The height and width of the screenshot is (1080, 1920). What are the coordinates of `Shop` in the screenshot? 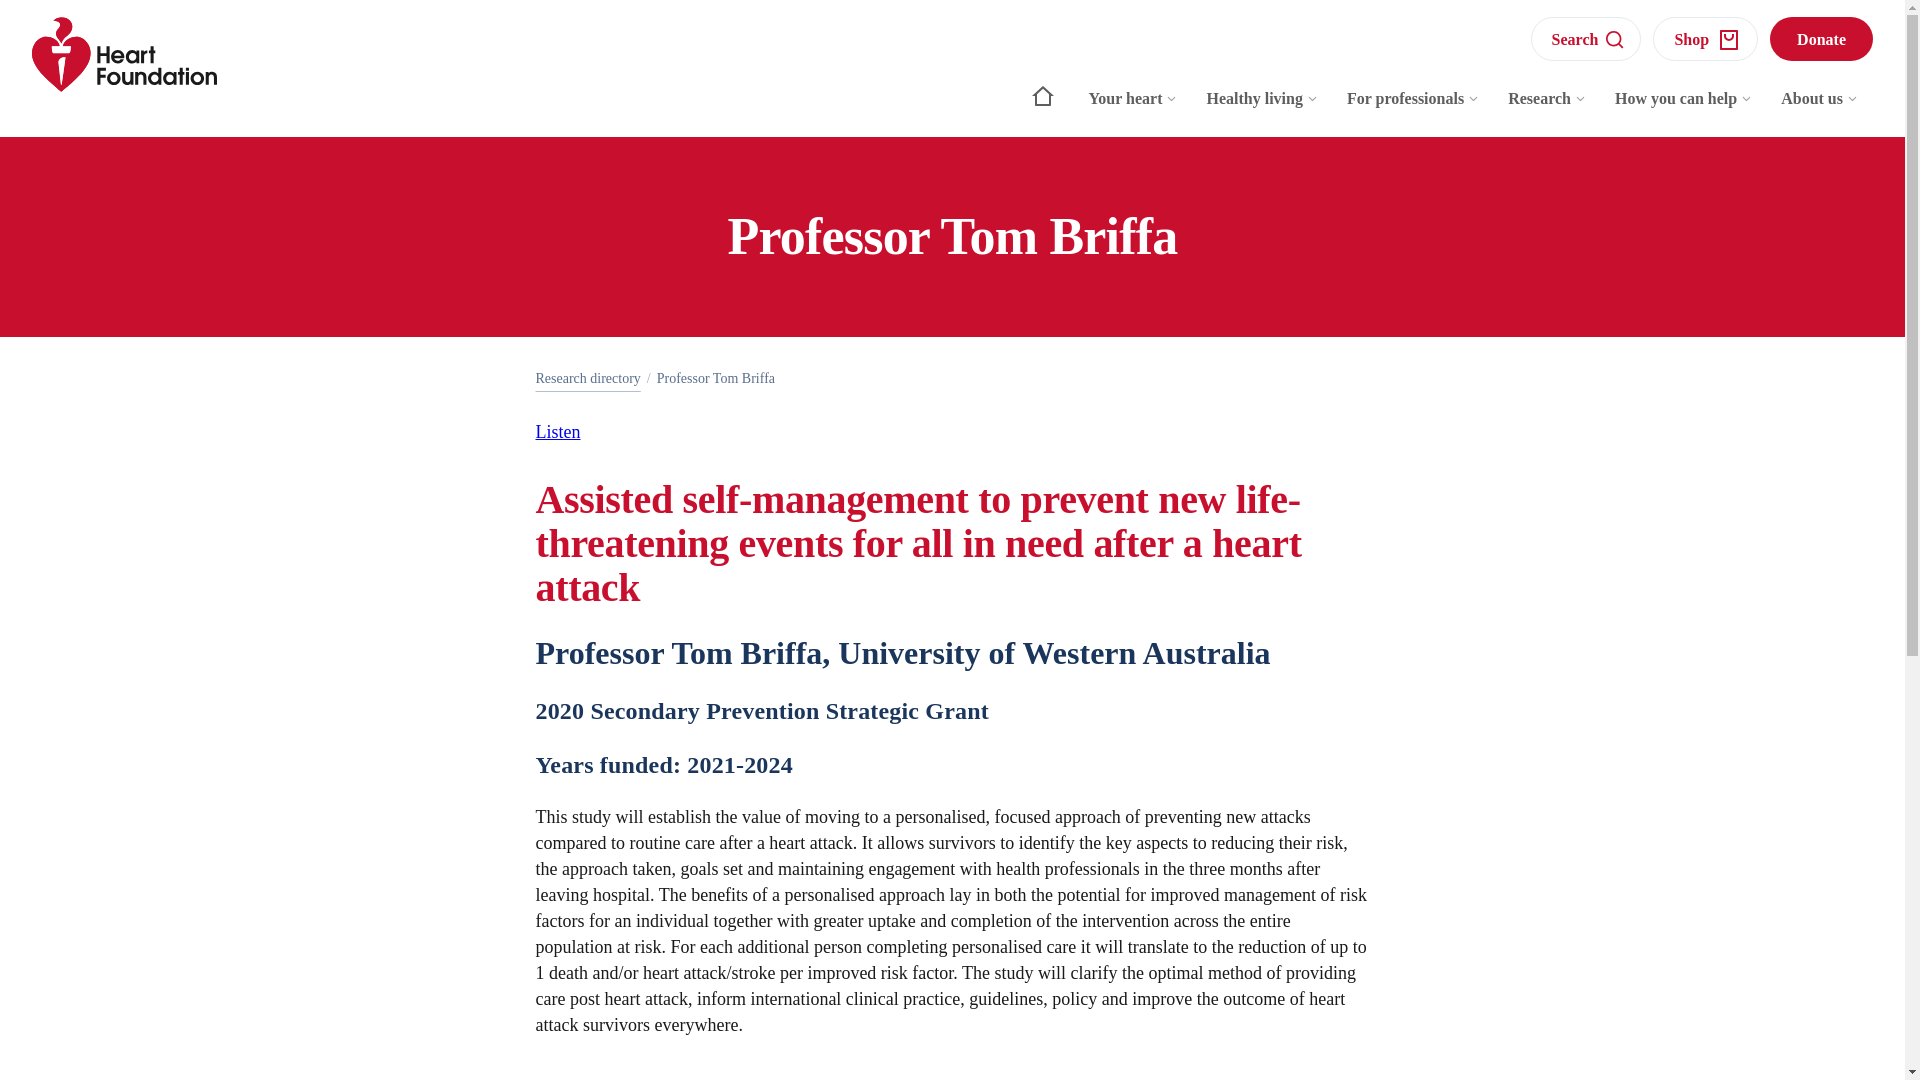 It's located at (1706, 38).